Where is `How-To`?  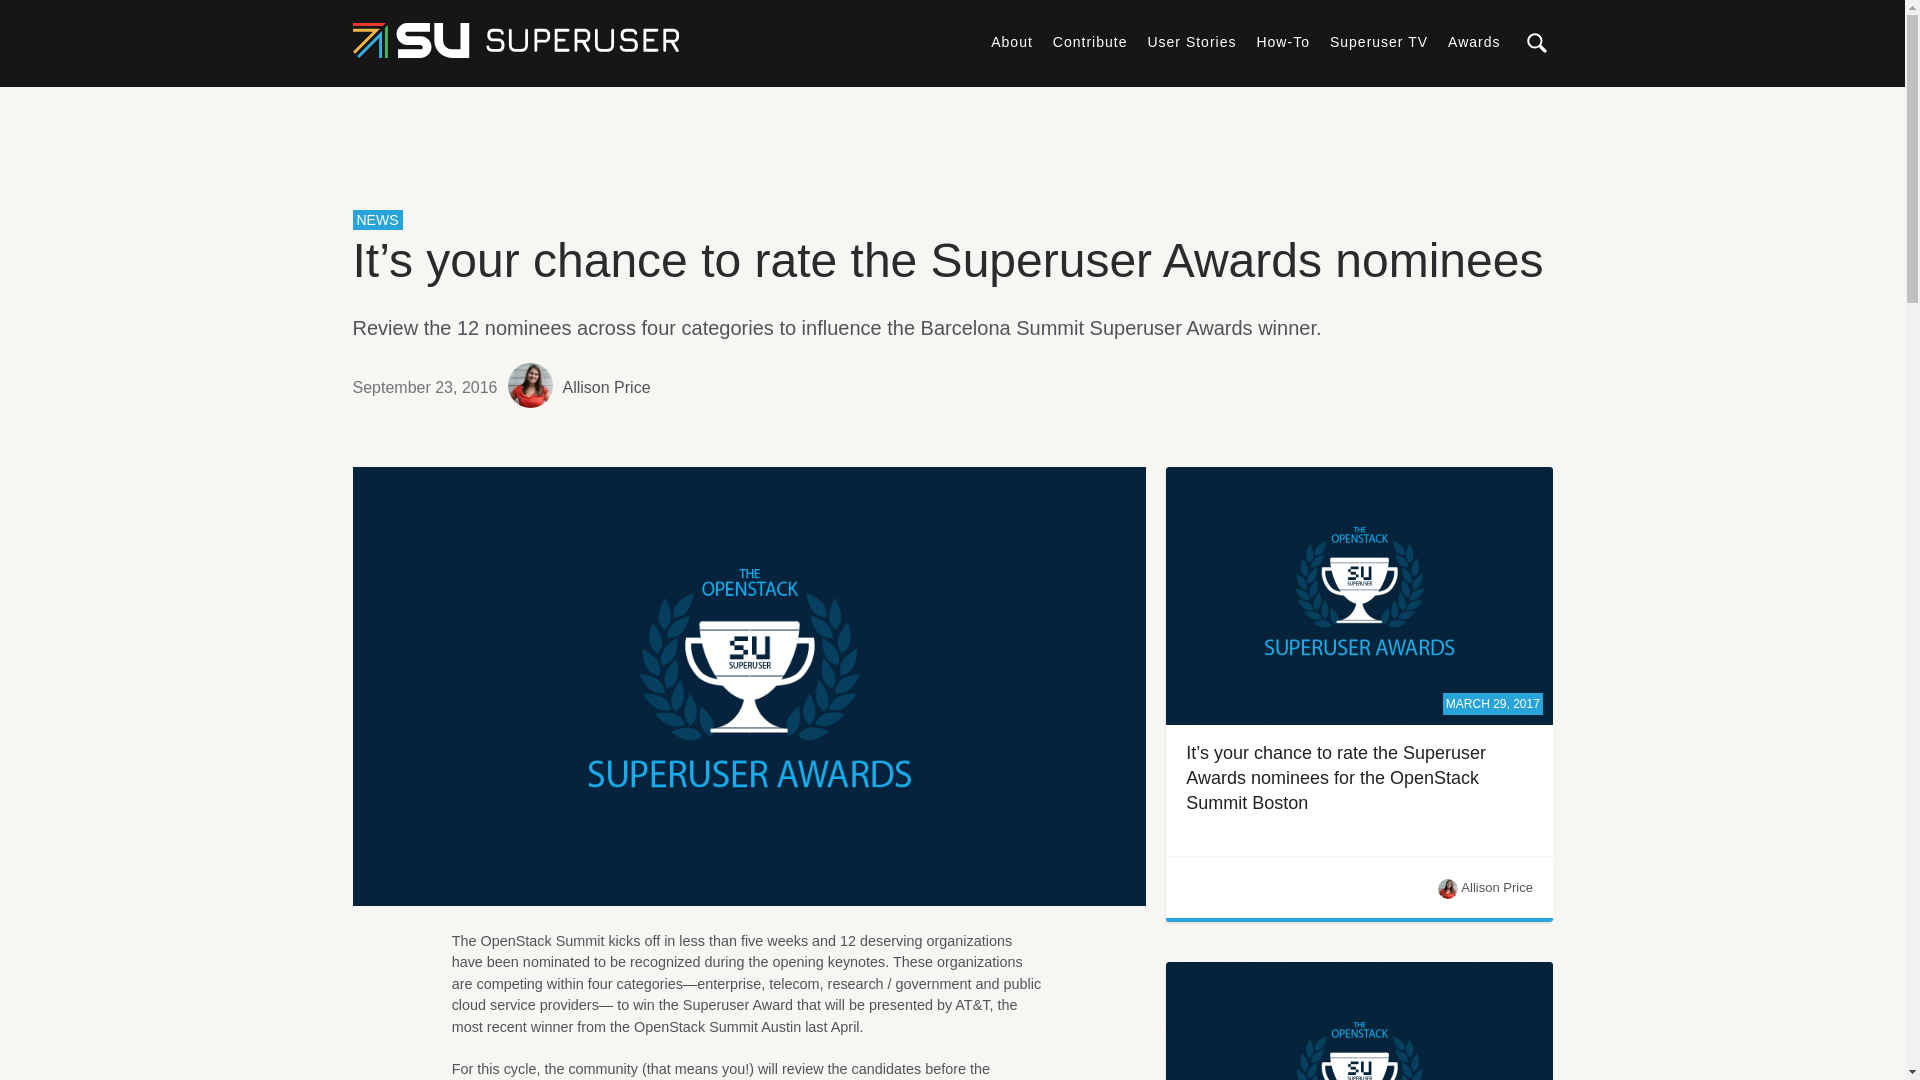
How-To is located at coordinates (1282, 41).